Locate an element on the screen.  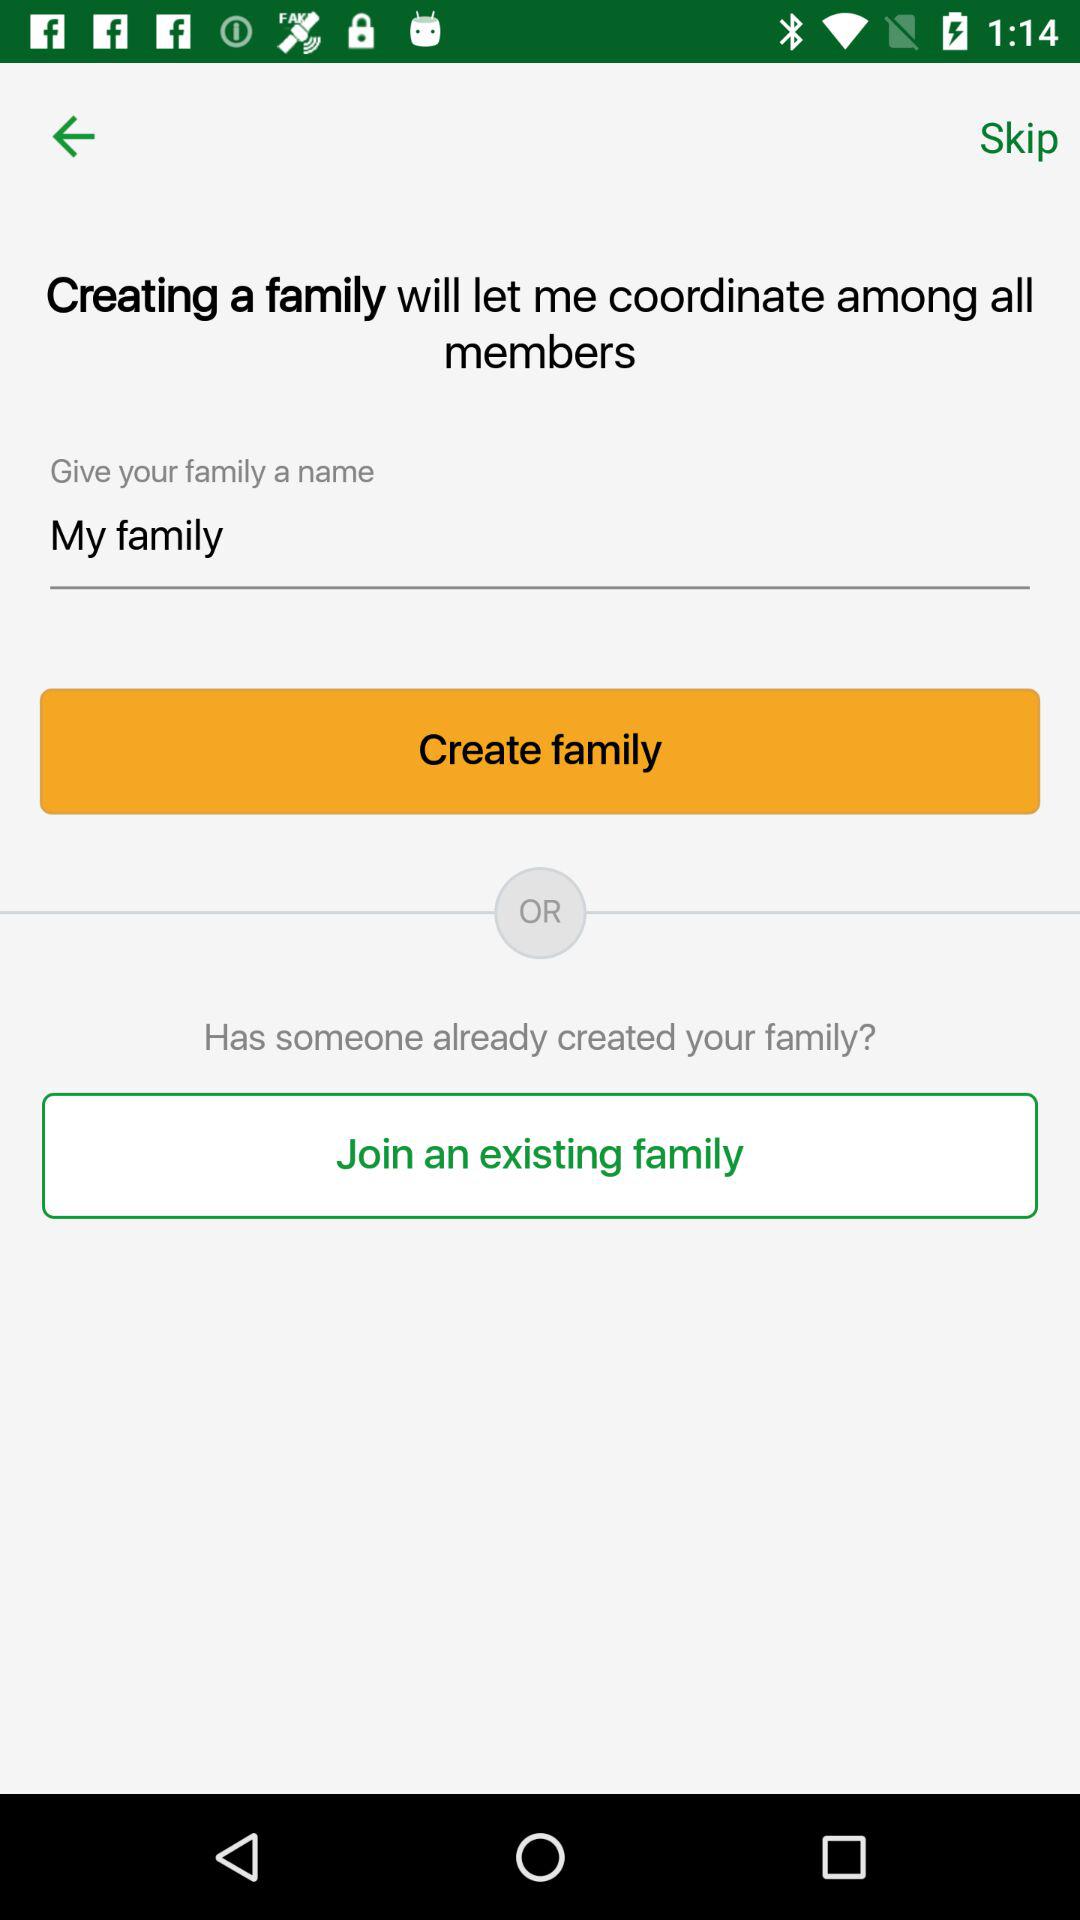
choose the item below has someone already is located at coordinates (540, 1155).